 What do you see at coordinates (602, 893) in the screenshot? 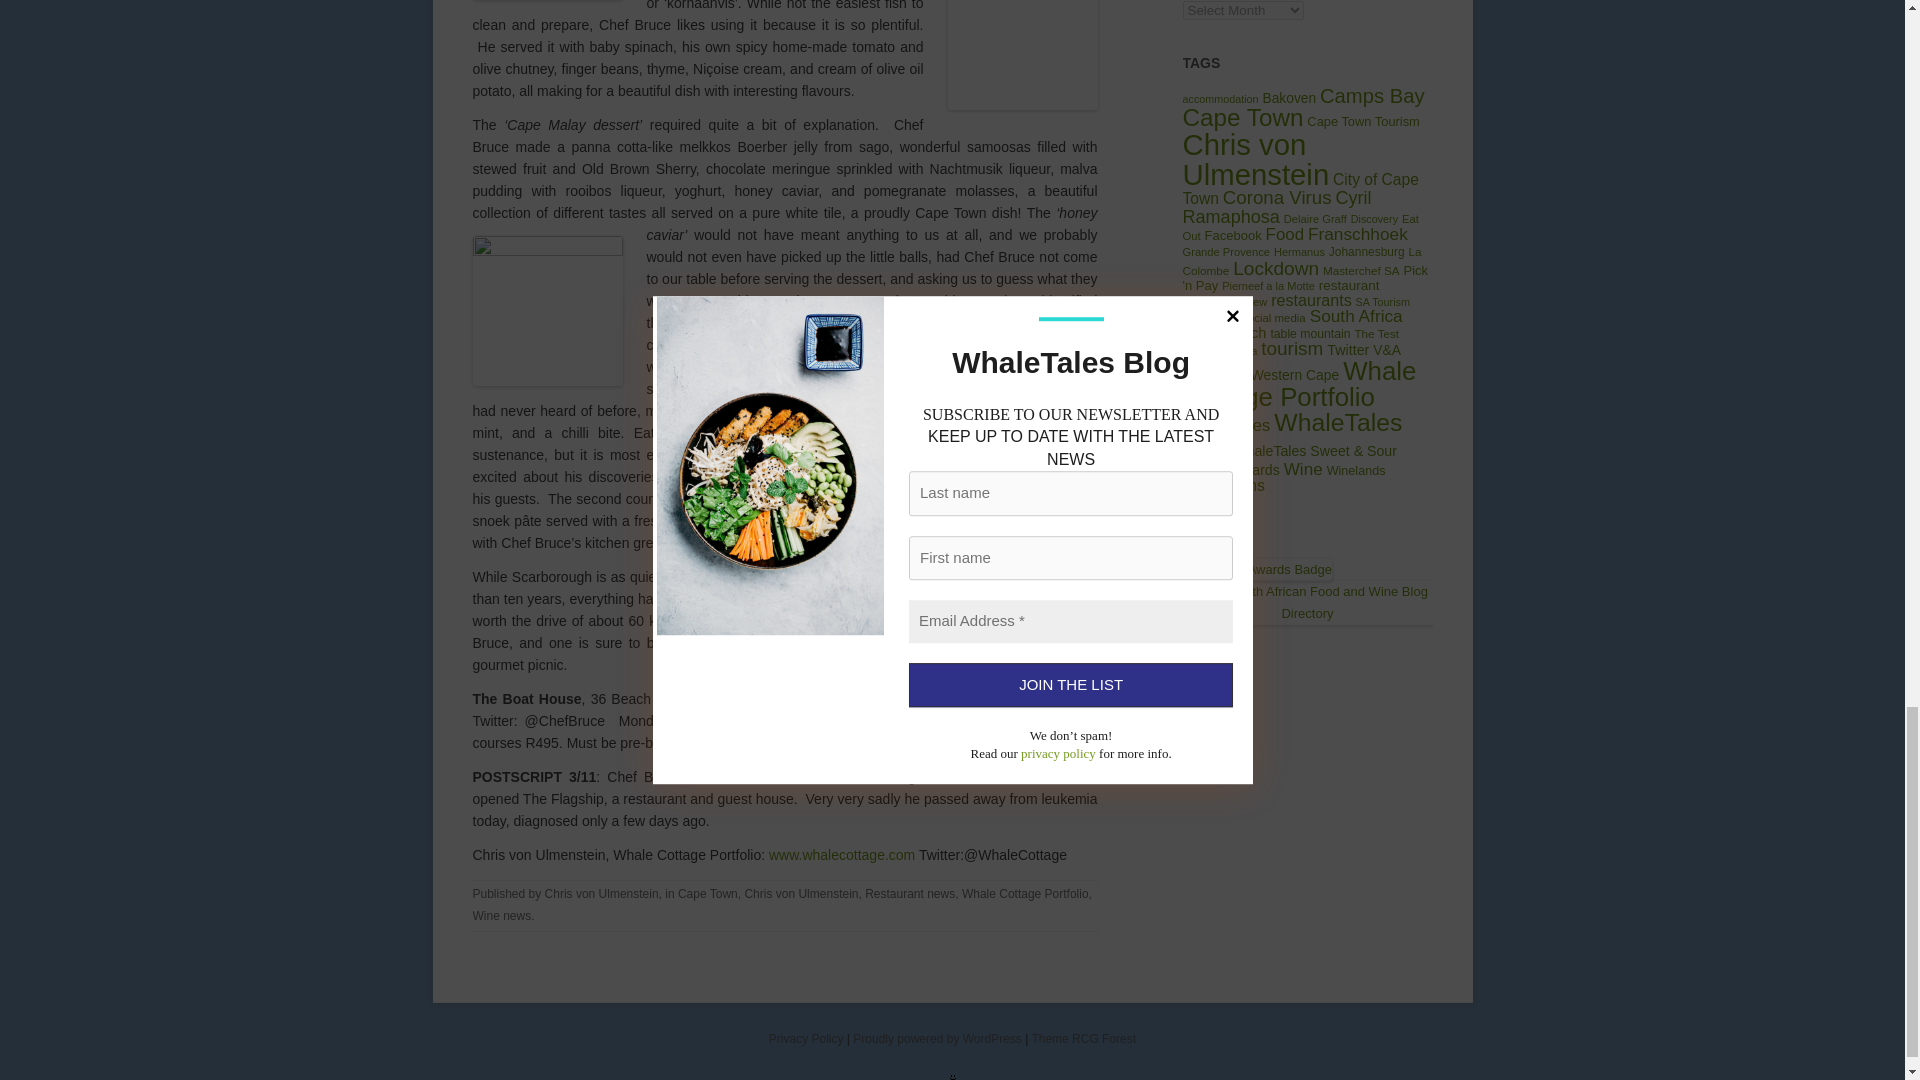
I see `View all posts by Chris von Ulmenstein` at bounding box center [602, 893].